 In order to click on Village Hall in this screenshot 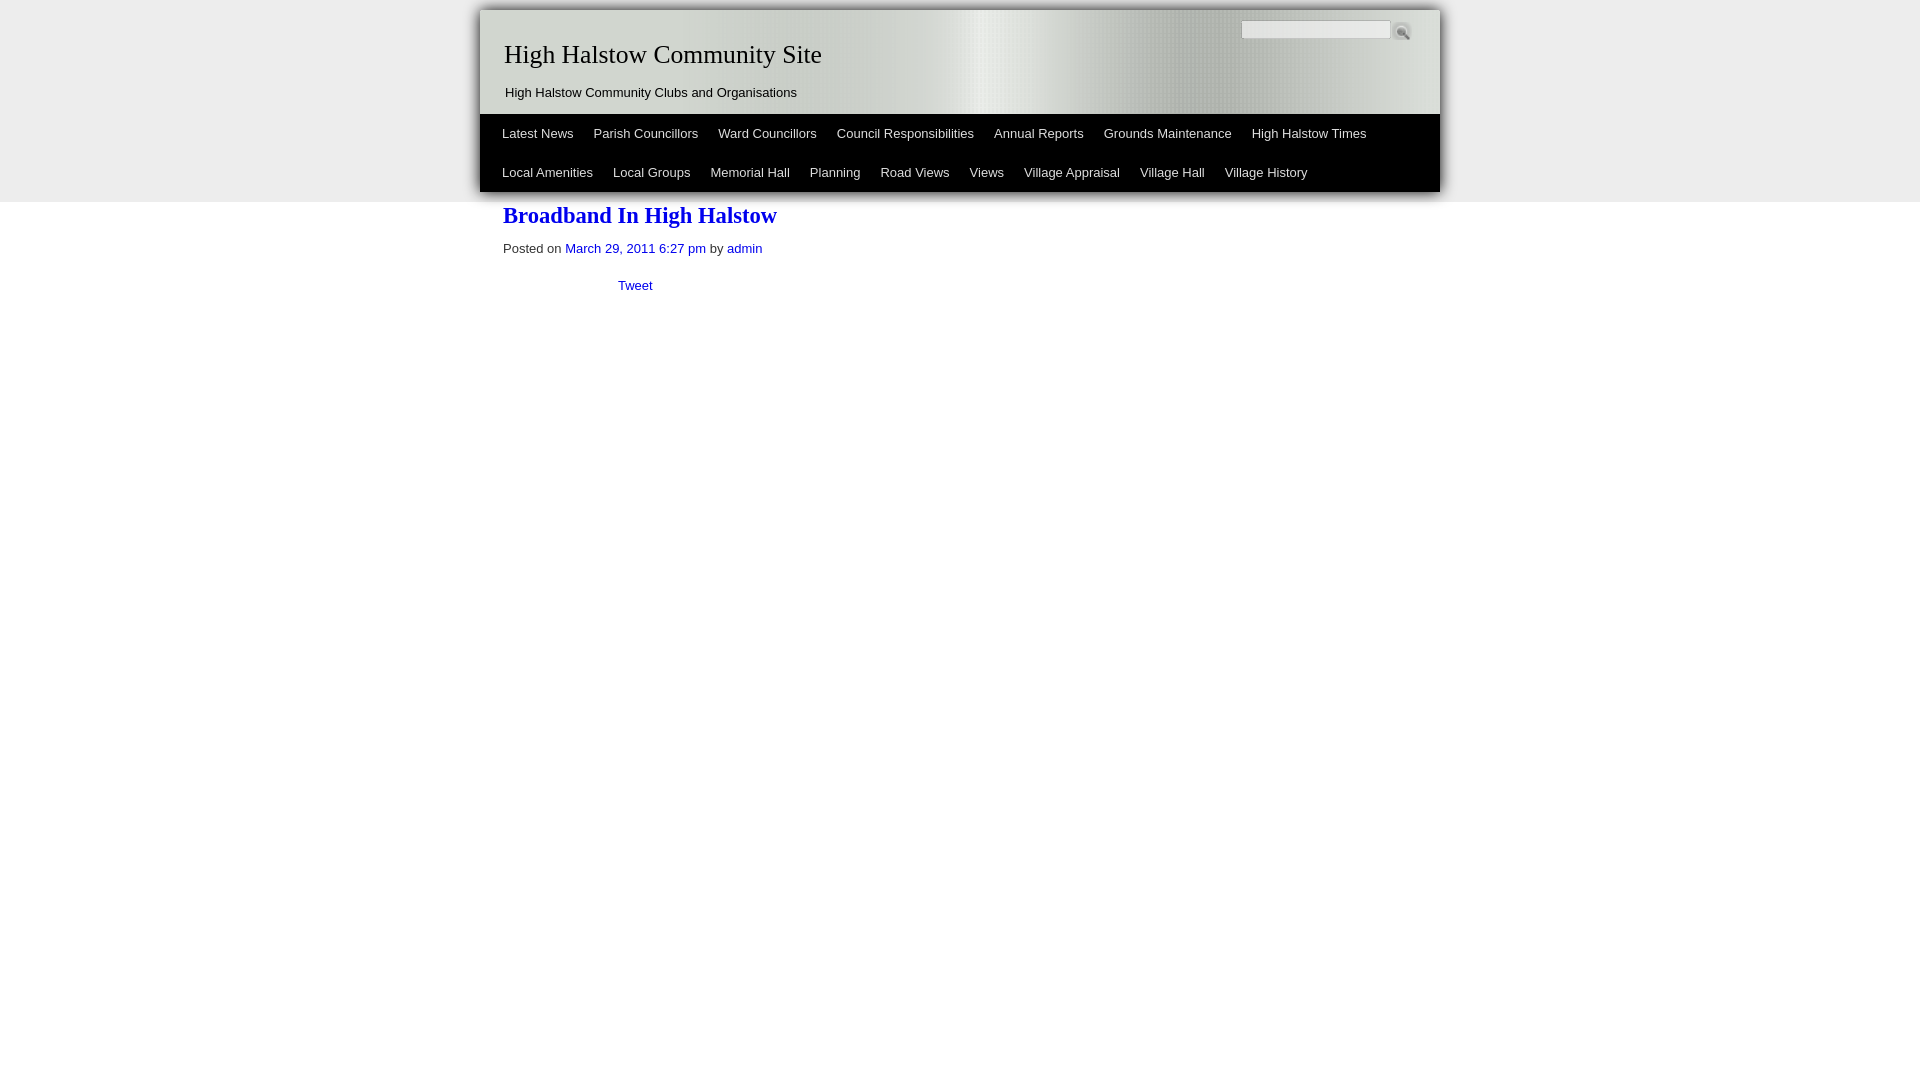, I will do `click(1172, 172)`.